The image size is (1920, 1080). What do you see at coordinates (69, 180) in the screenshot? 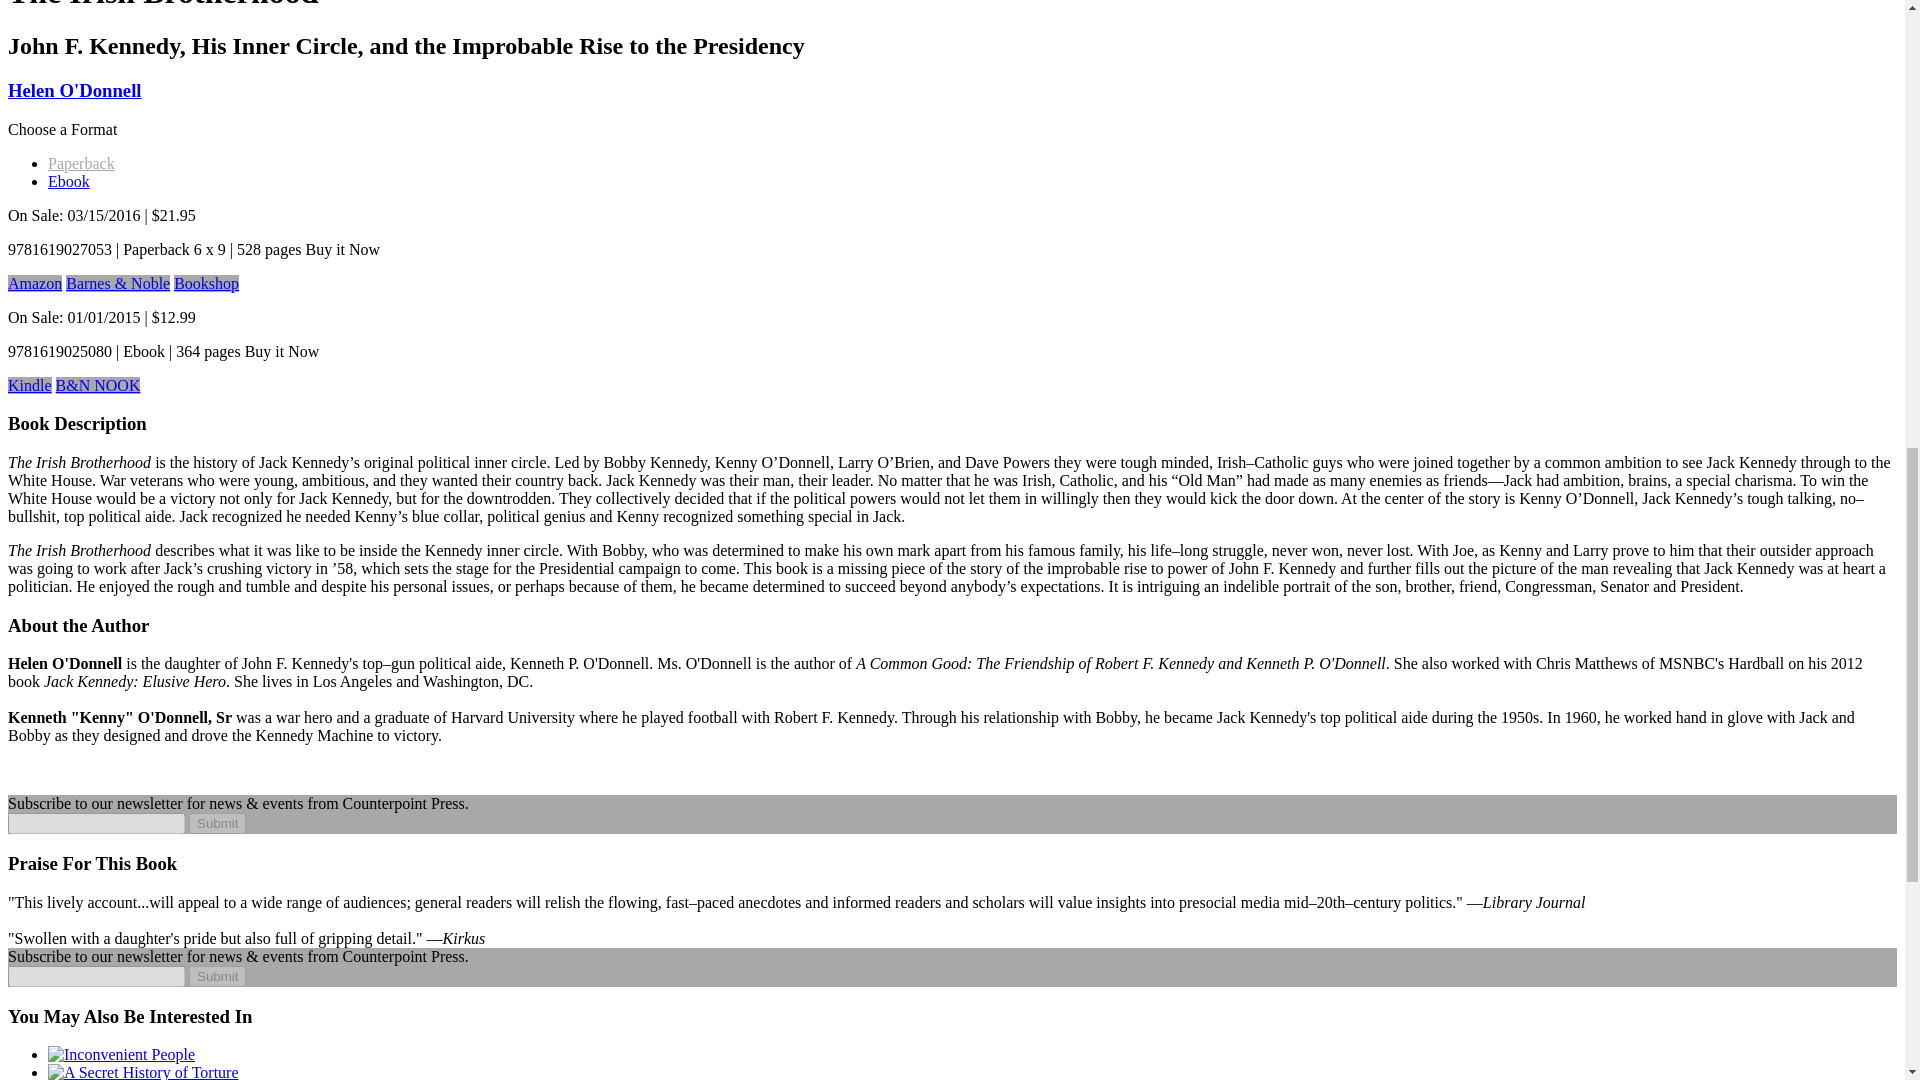
I see `Ebook` at bounding box center [69, 180].